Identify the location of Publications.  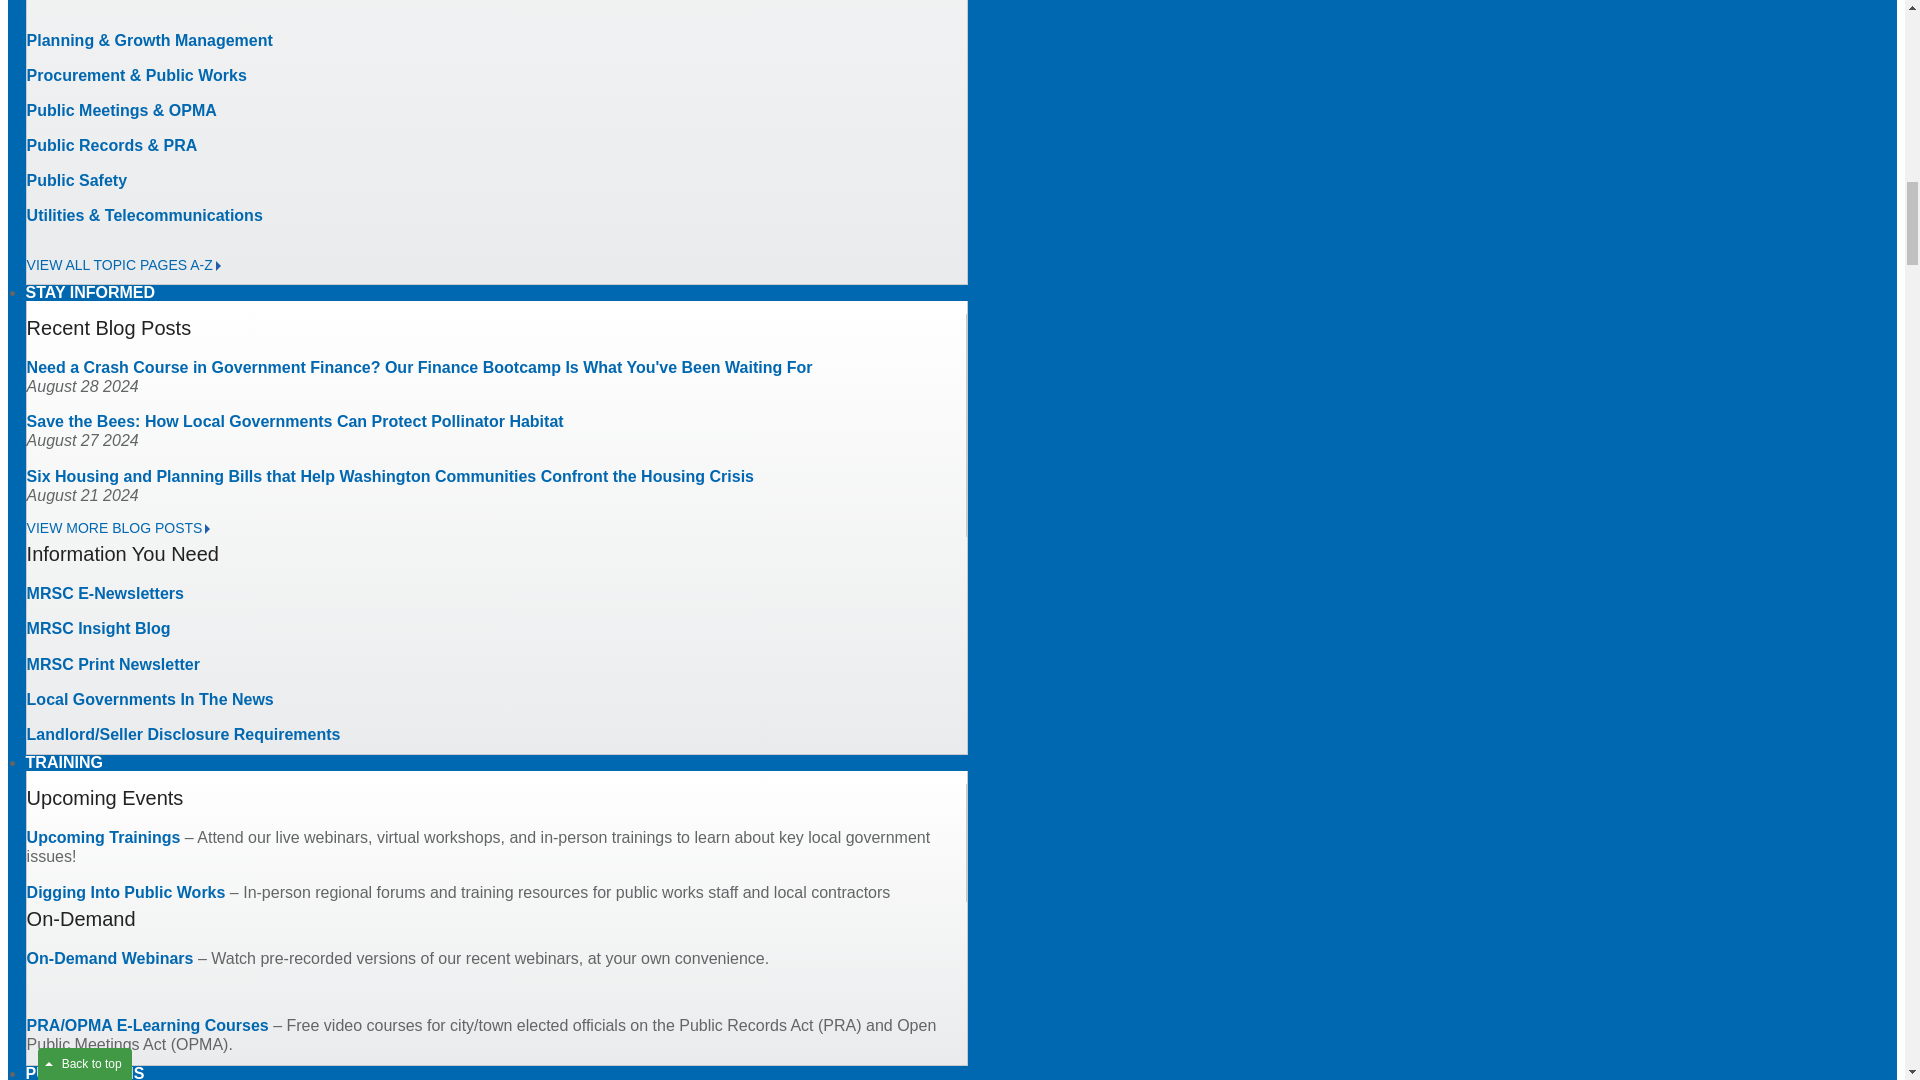
(86, 1068).